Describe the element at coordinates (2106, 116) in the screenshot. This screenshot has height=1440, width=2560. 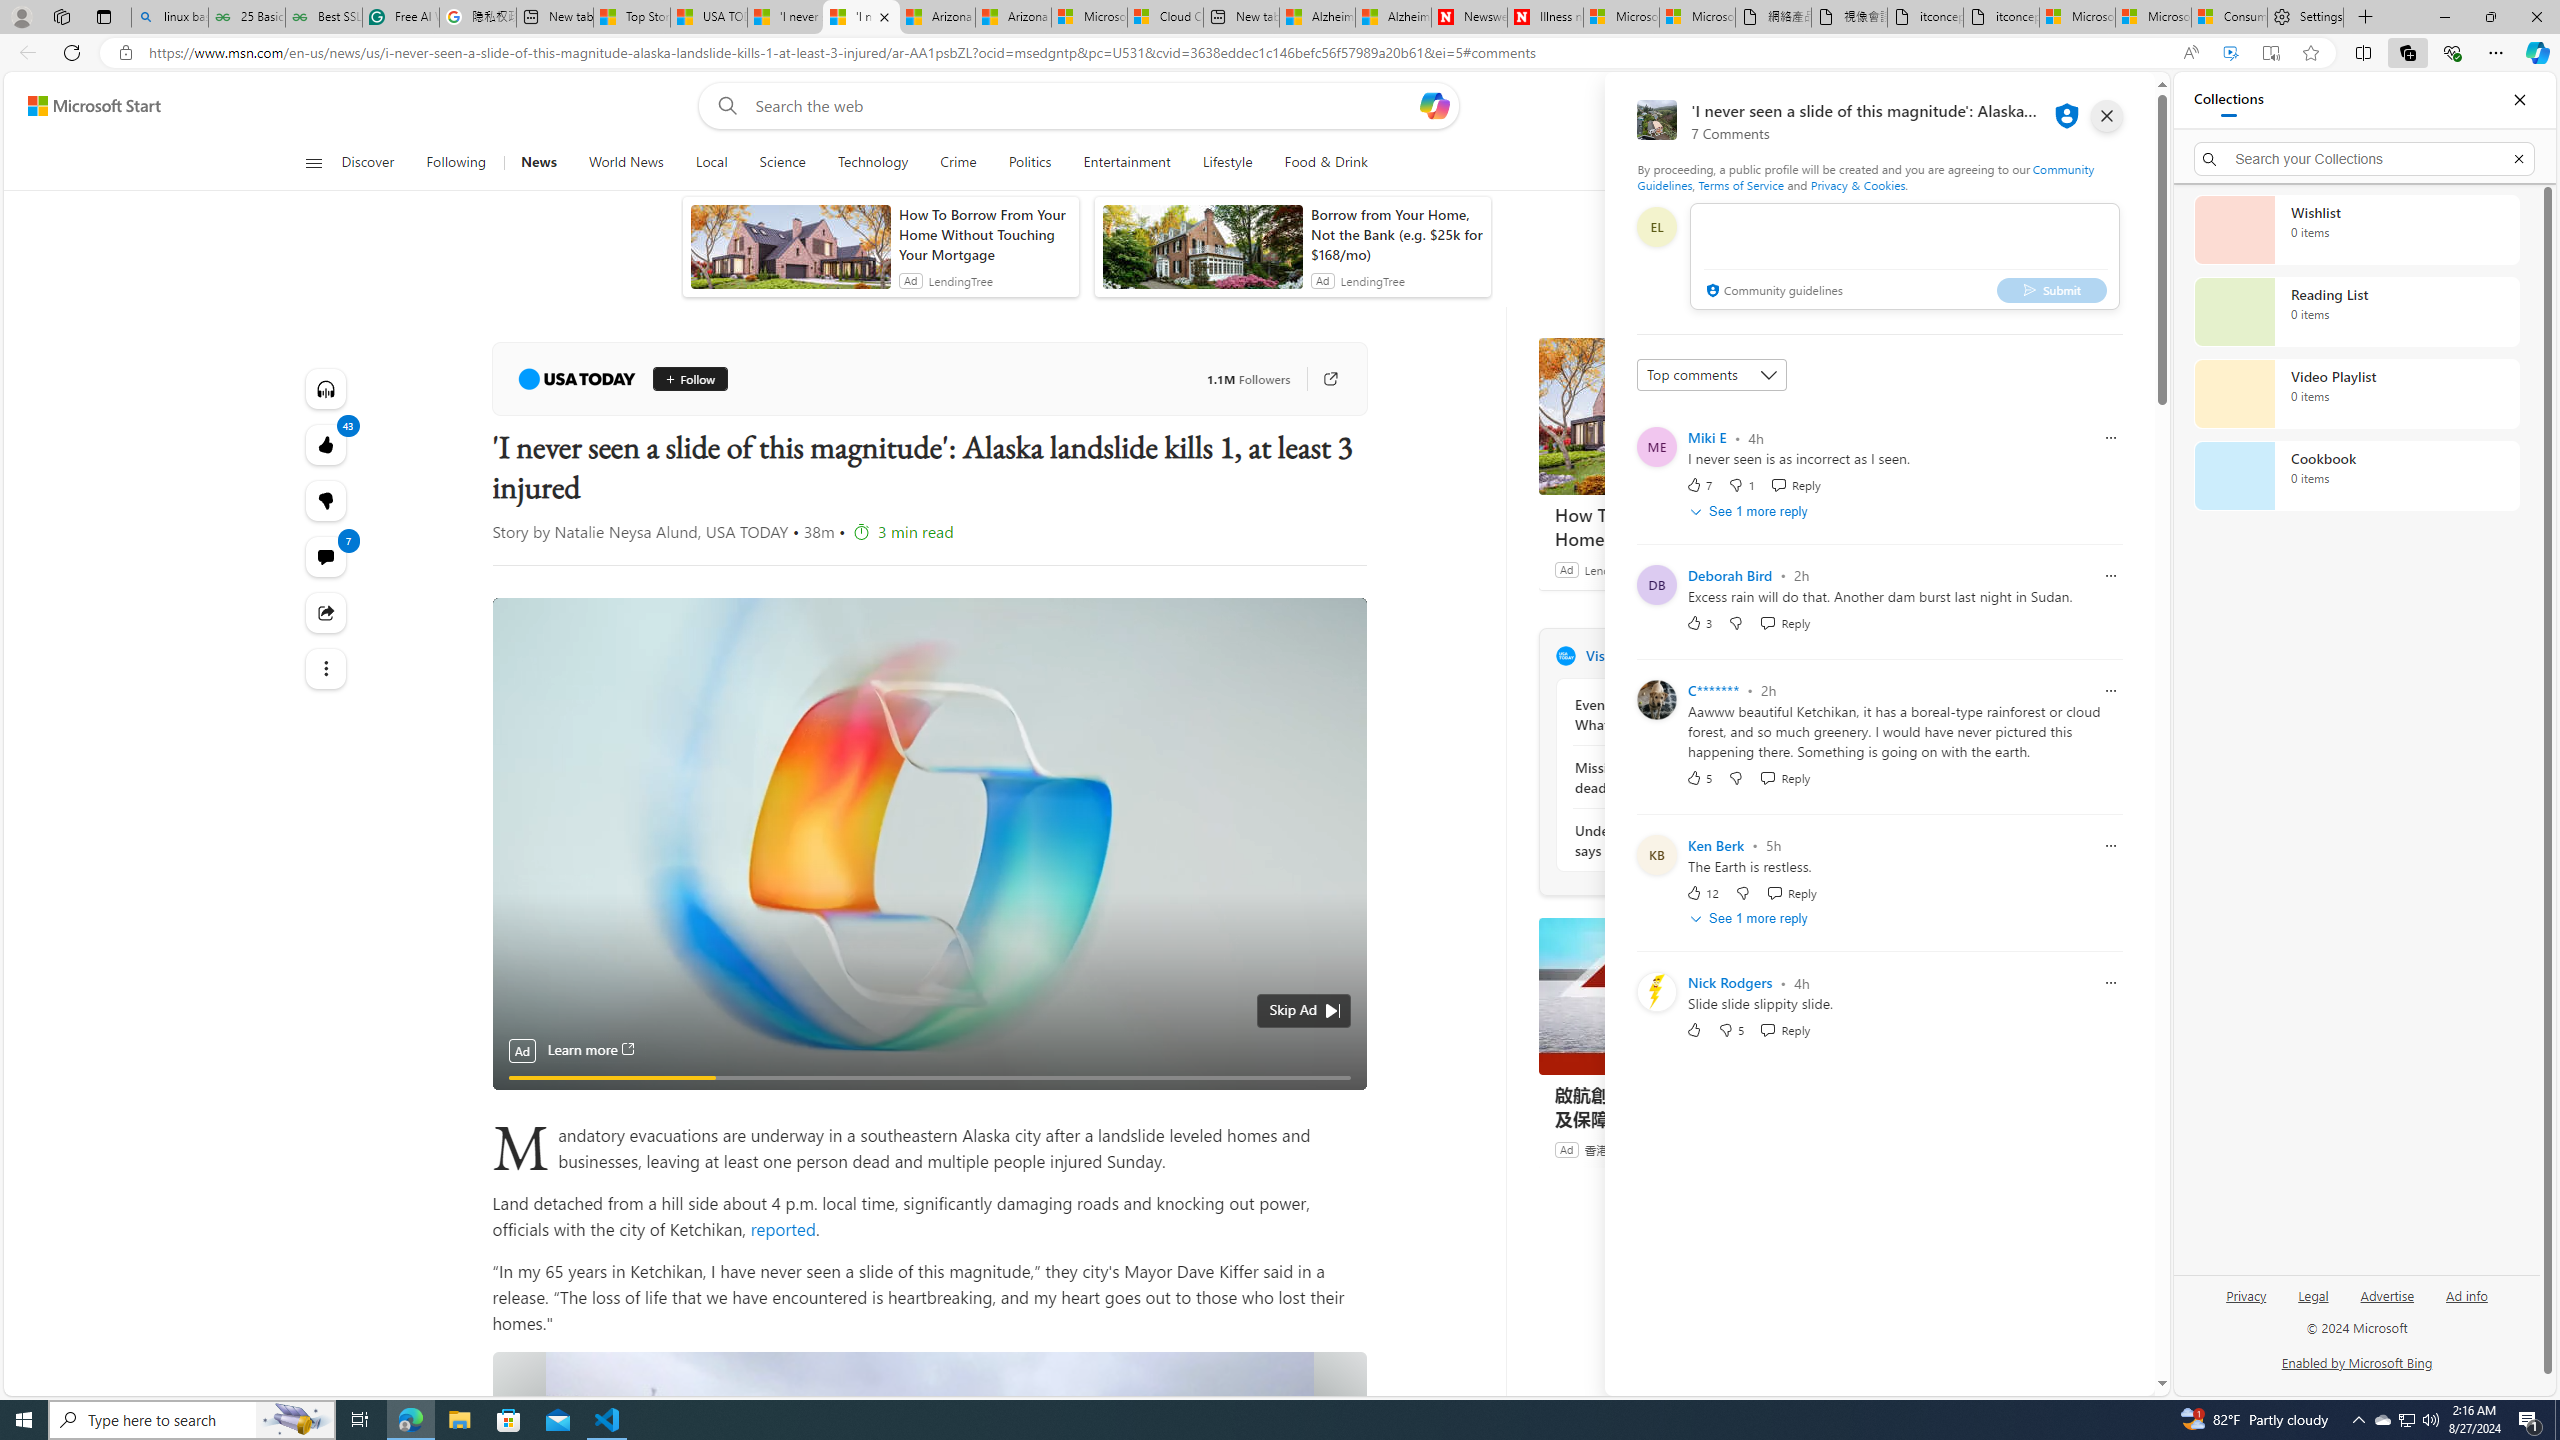
I see `close` at that location.